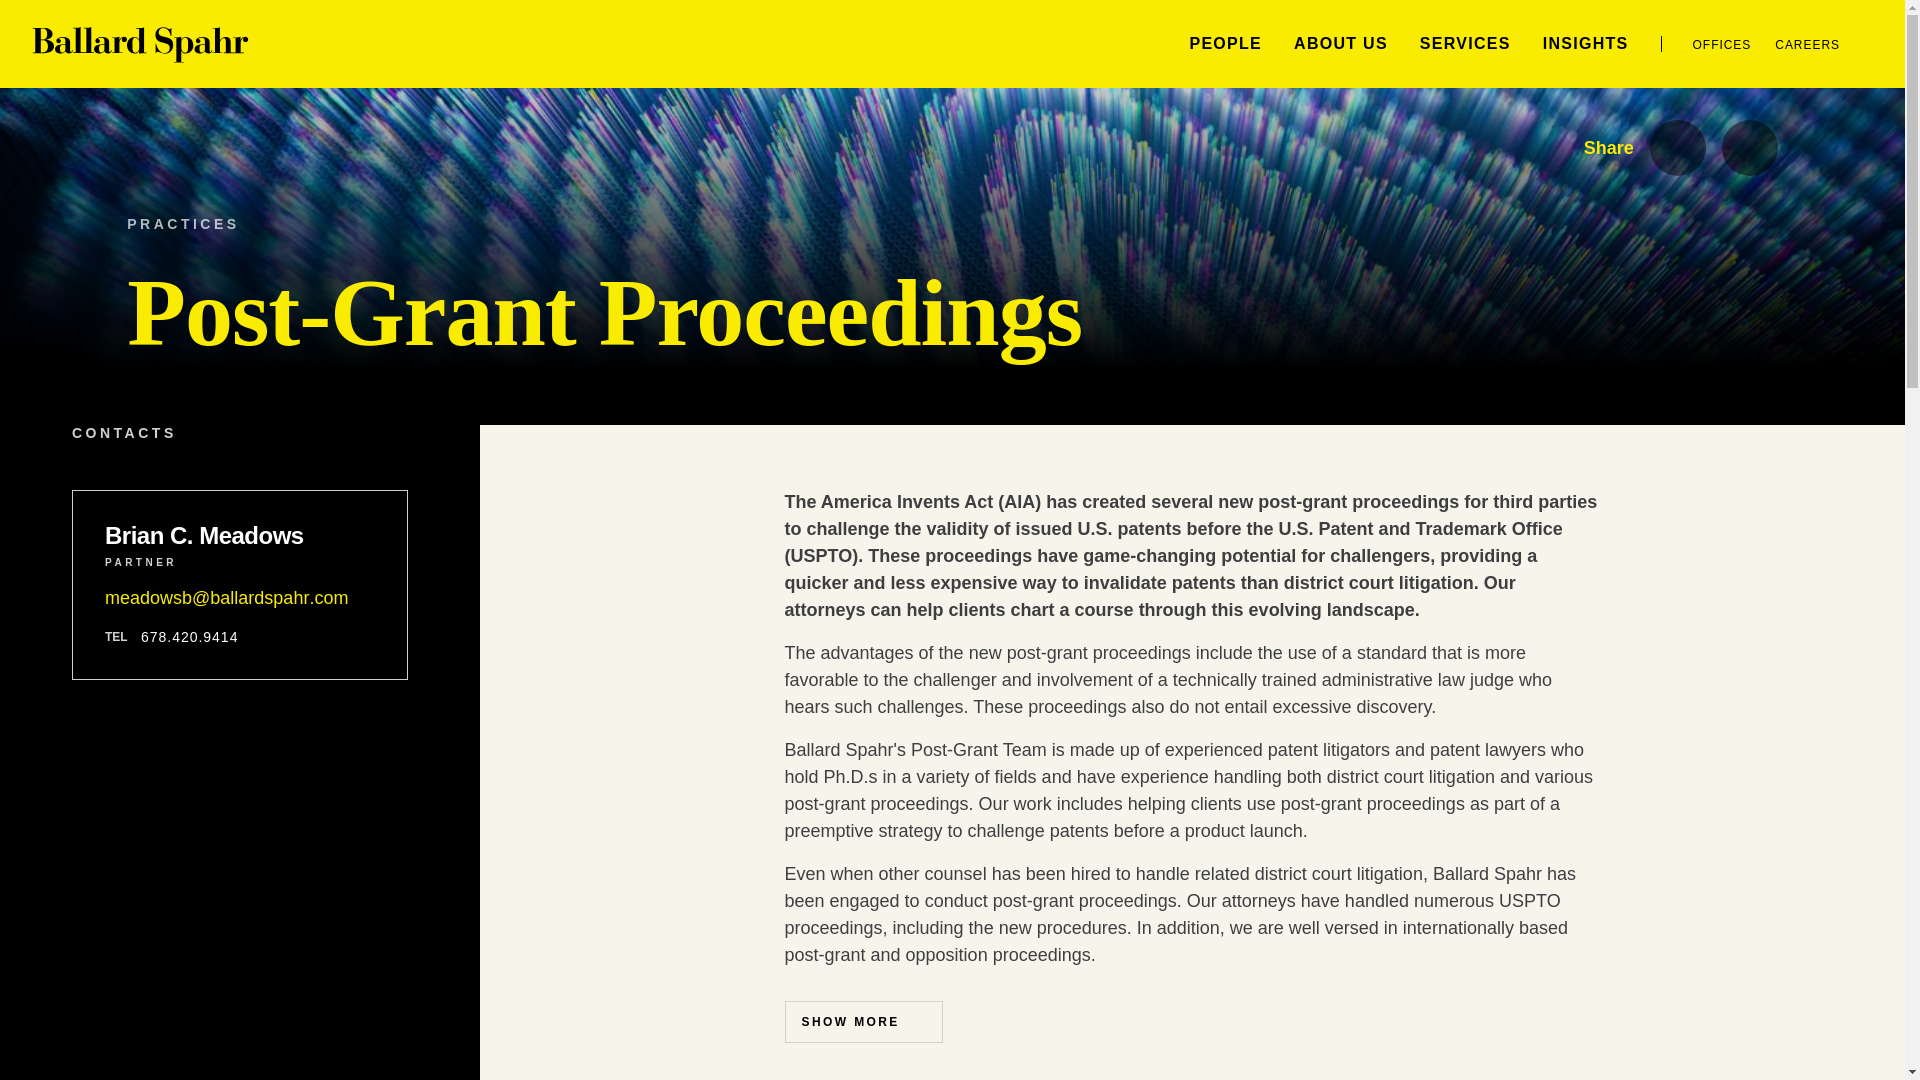 This screenshot has width=1920, height=1080. Describe the element at coordinates (862, 1022) in the screenshot. I see `SHOW MORE` at that location.